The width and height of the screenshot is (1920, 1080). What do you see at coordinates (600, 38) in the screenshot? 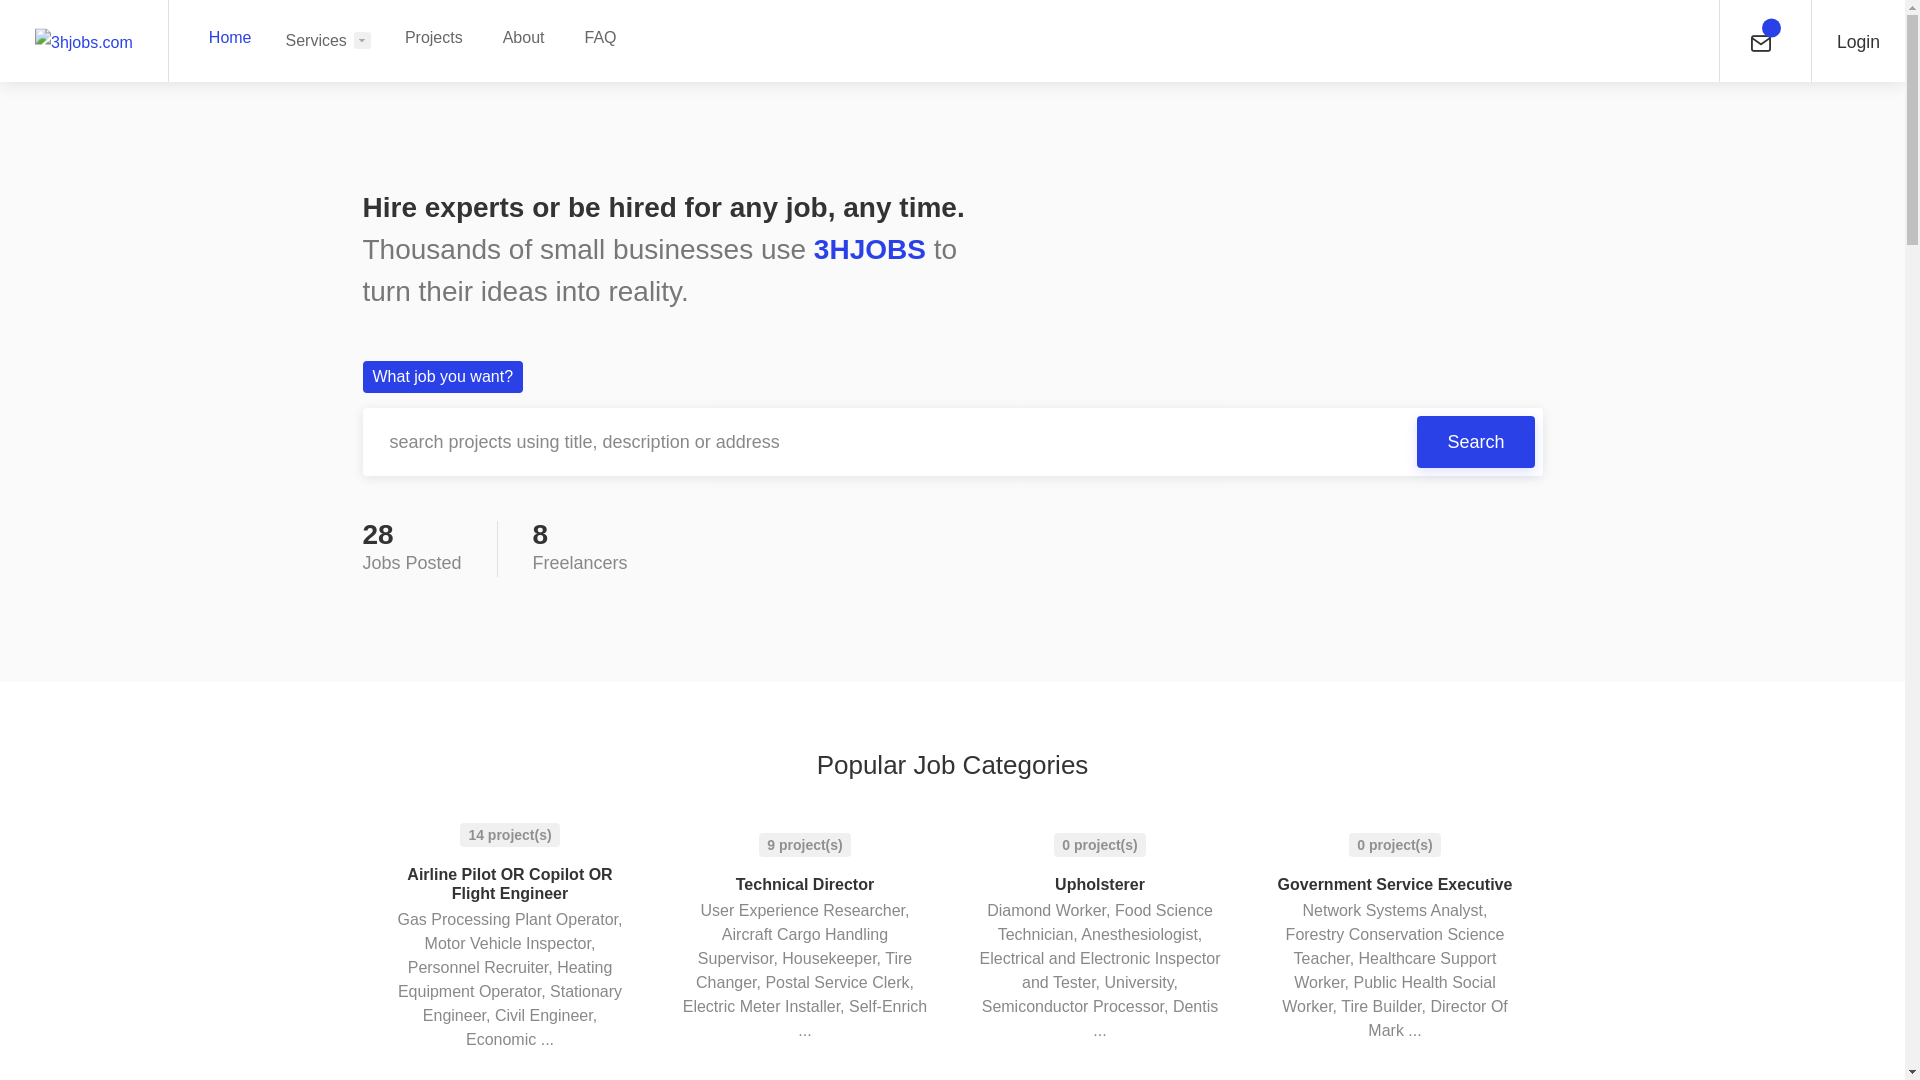
I see `FAQ` at bounding box center [600, 38].